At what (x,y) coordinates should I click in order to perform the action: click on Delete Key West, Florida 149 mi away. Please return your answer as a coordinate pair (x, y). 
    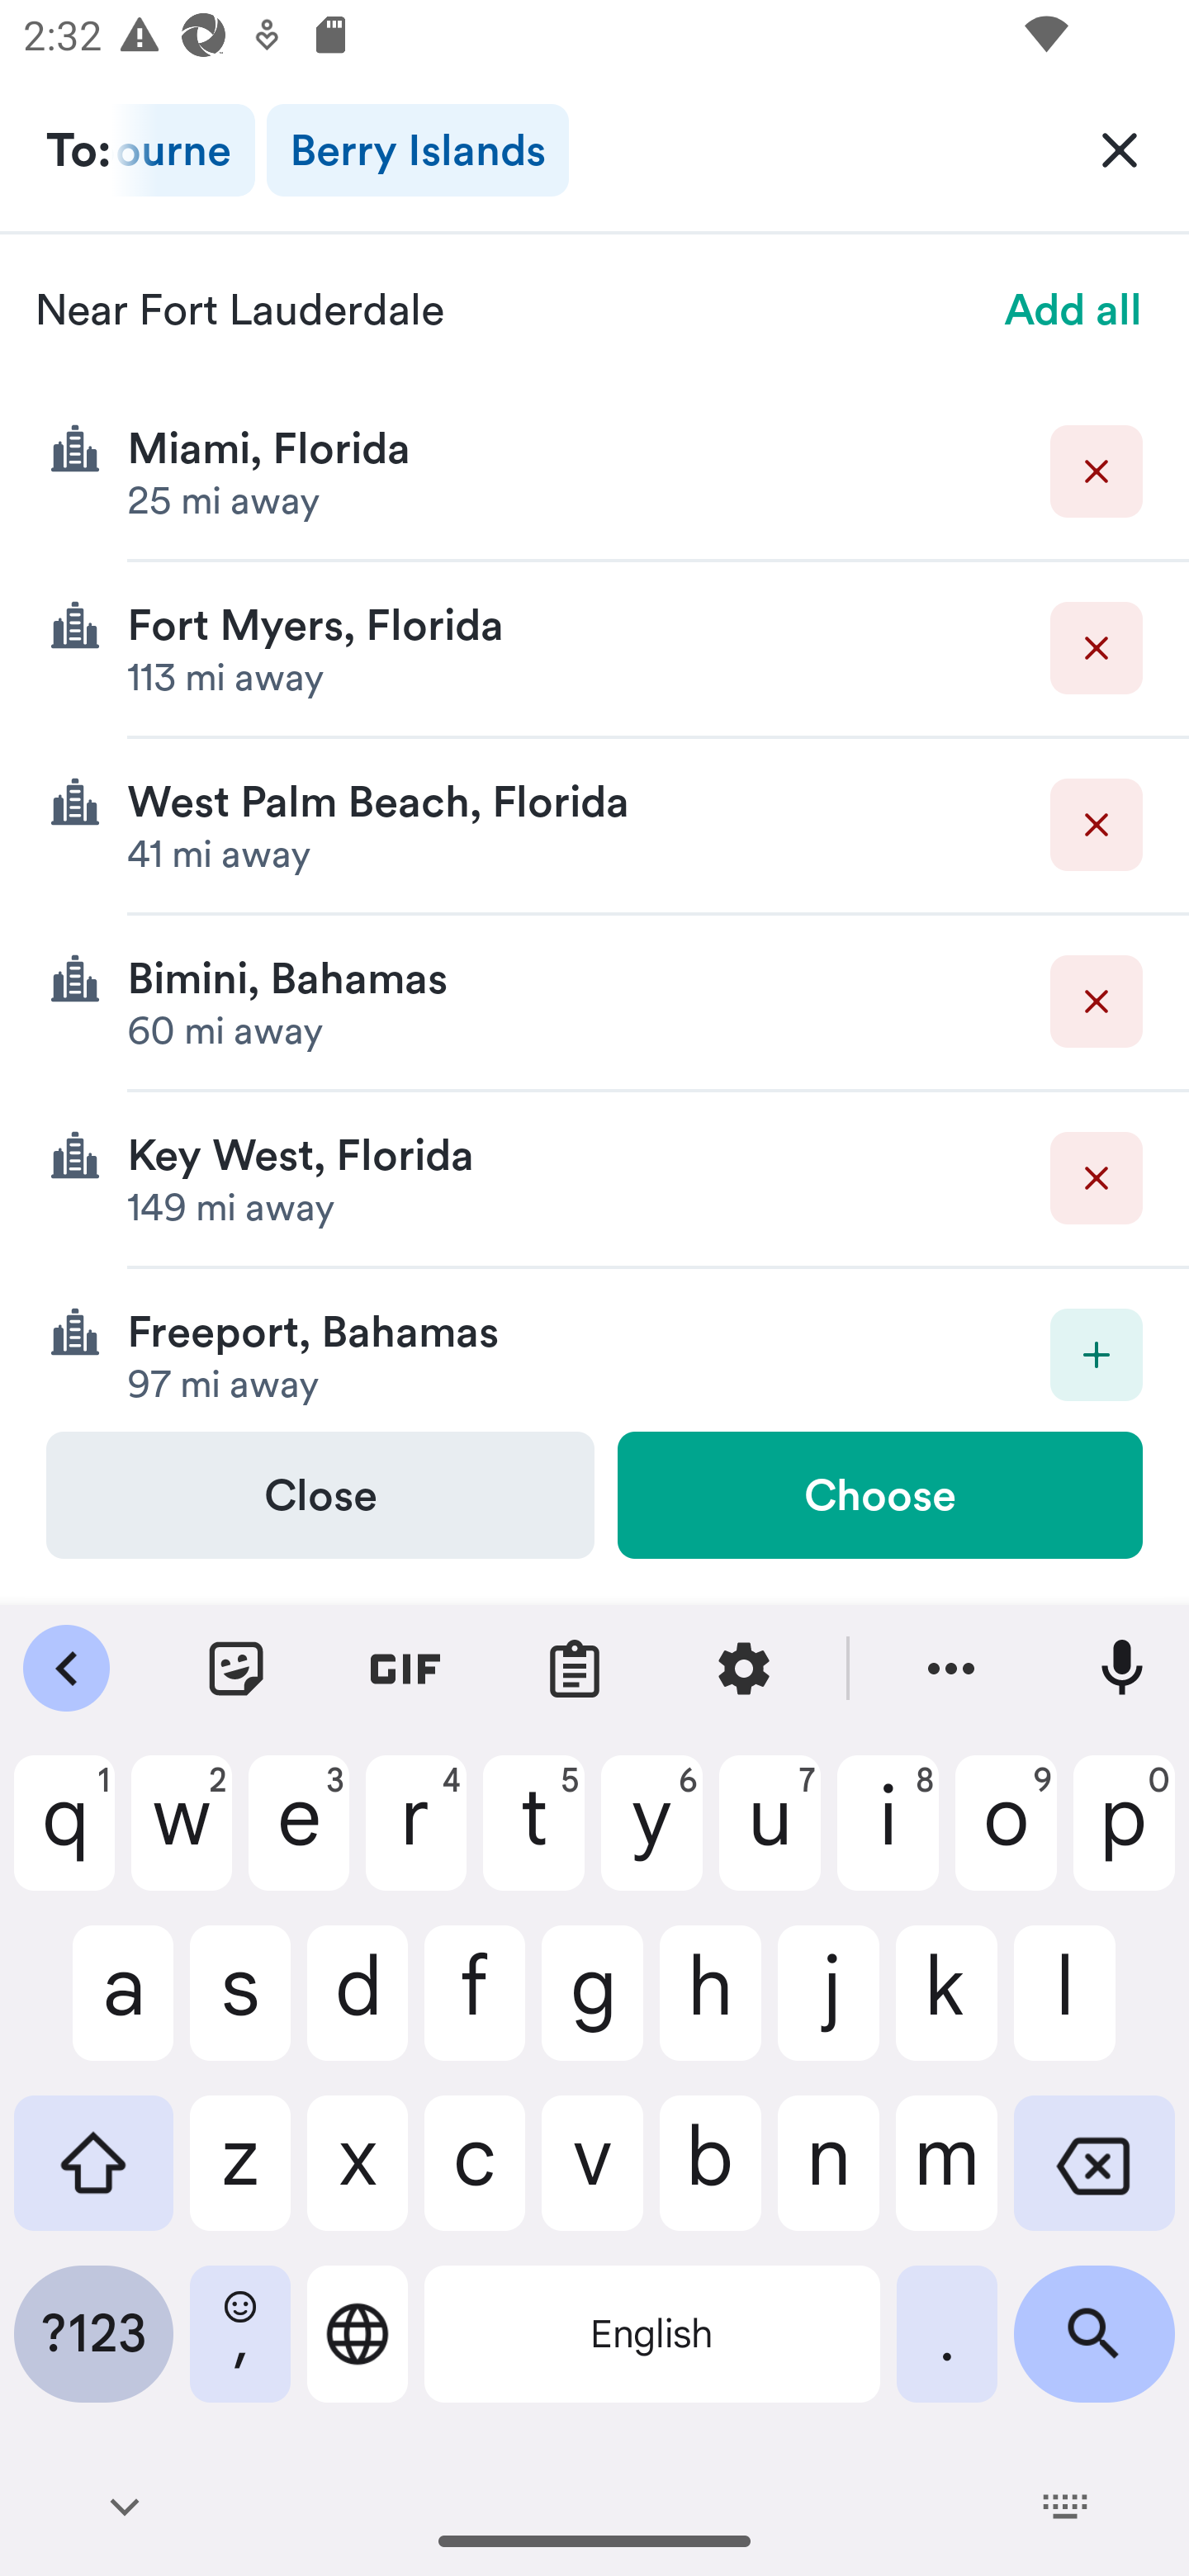
    Looking at the image, I should click on (594, 1179).